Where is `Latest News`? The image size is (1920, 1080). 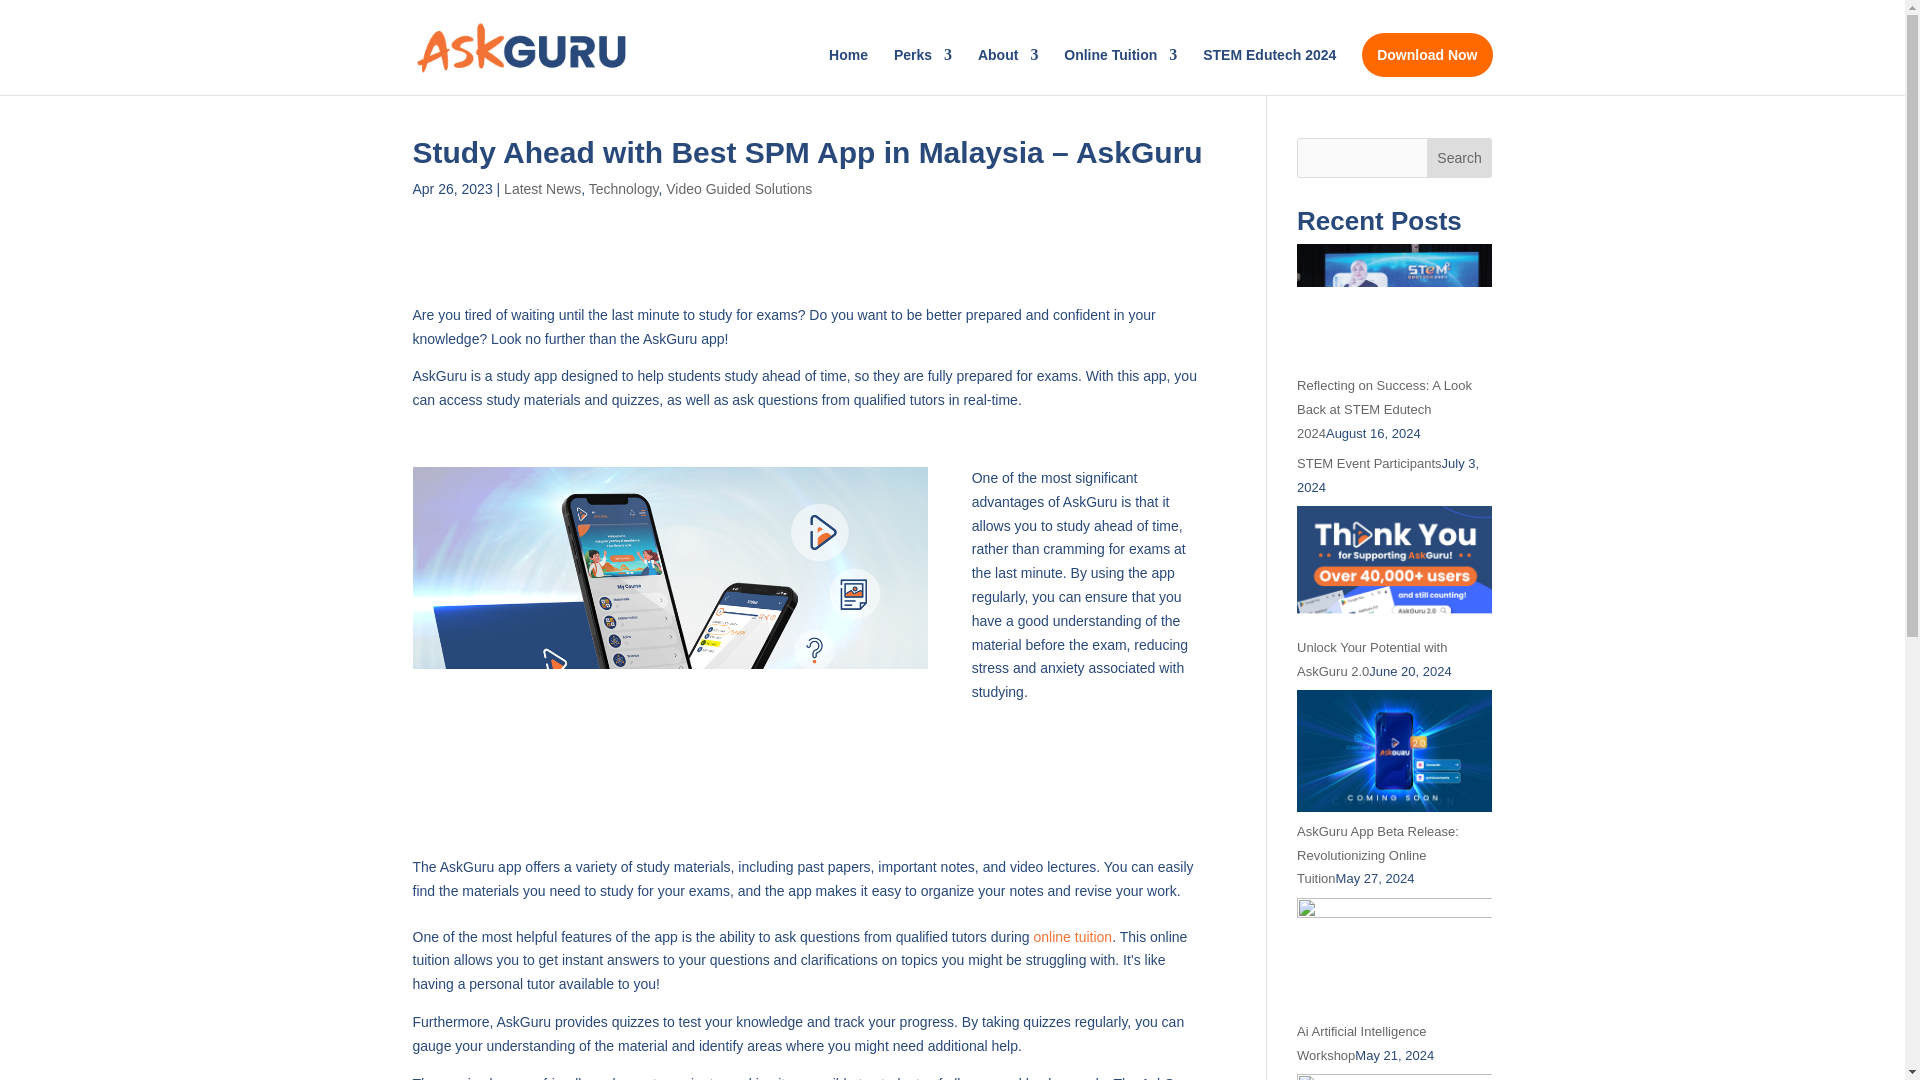 Latest News is located at coordinates (542, 188).